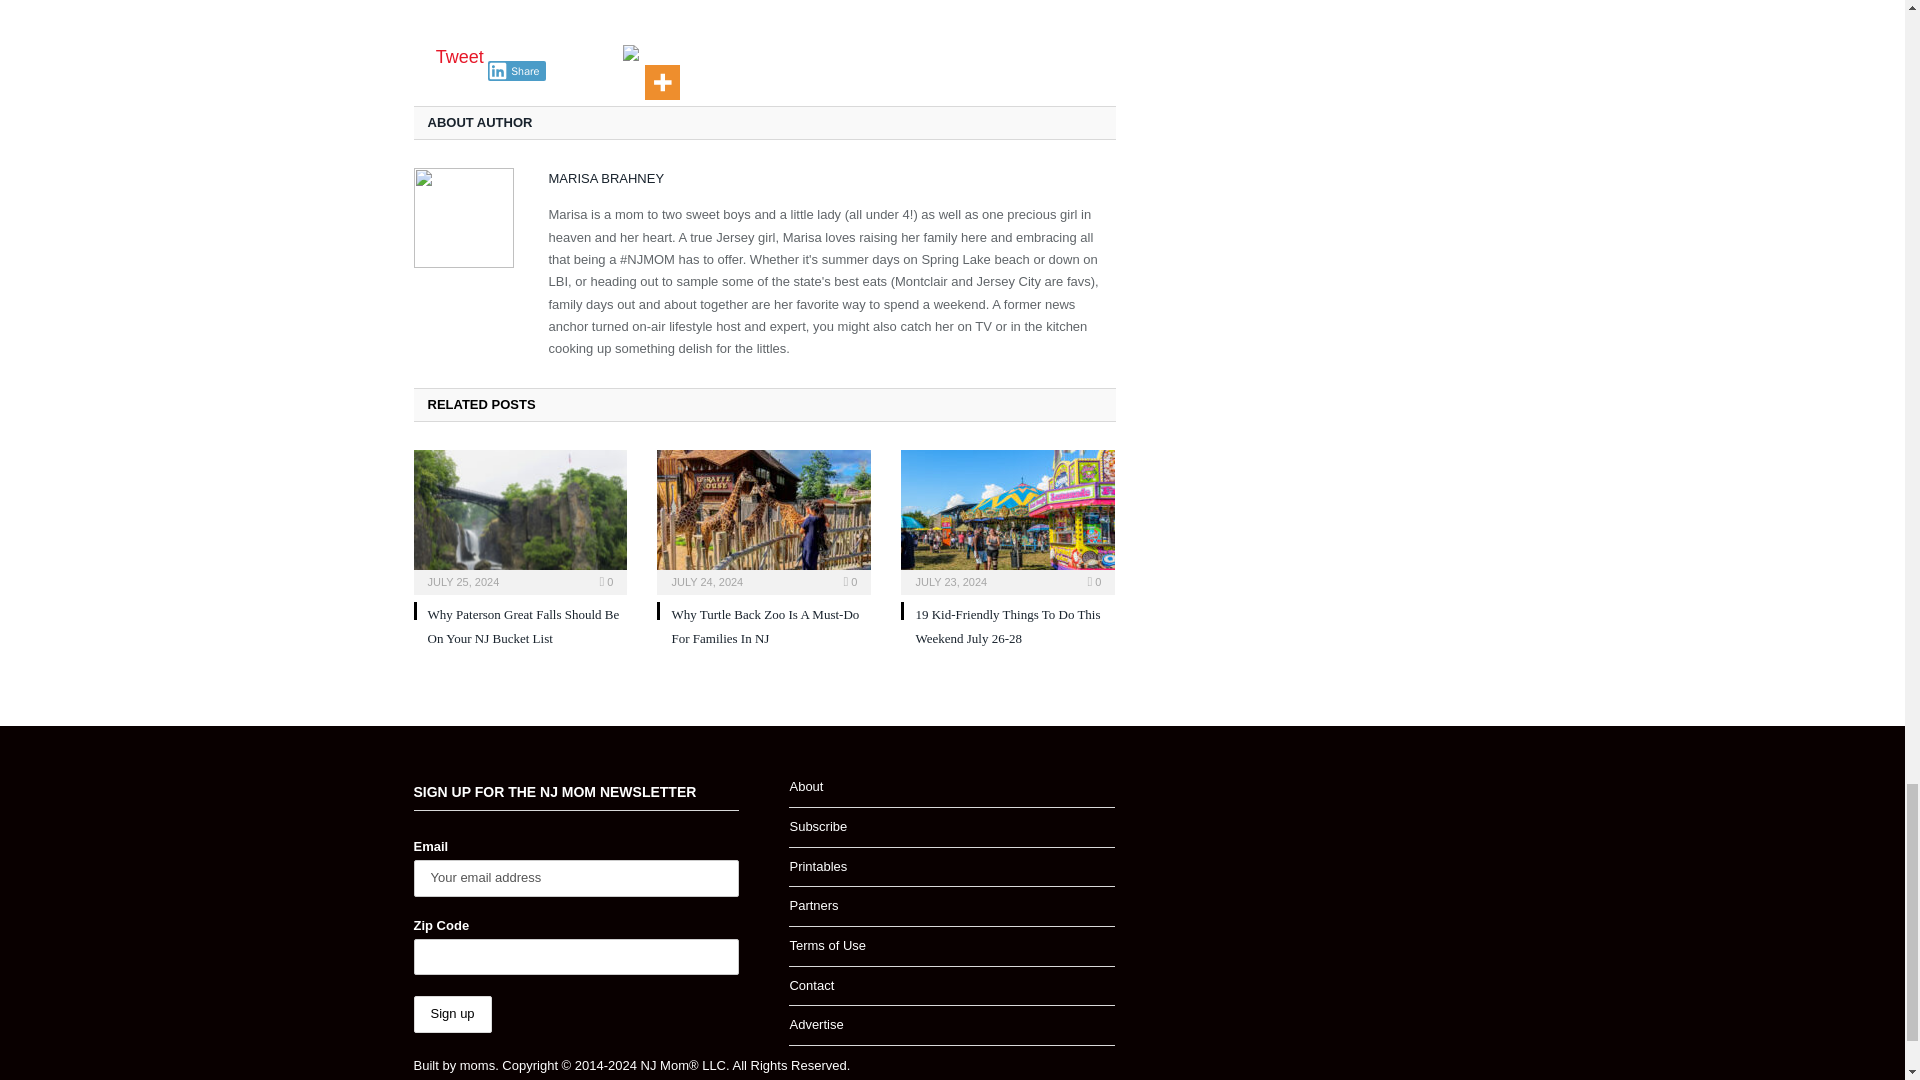 The image size is (1920, 1080). What do you see at coordinates (606, 178) in the screenshot?
I see `Posts by Marisa Brahney` at bounding box center [606, 178].